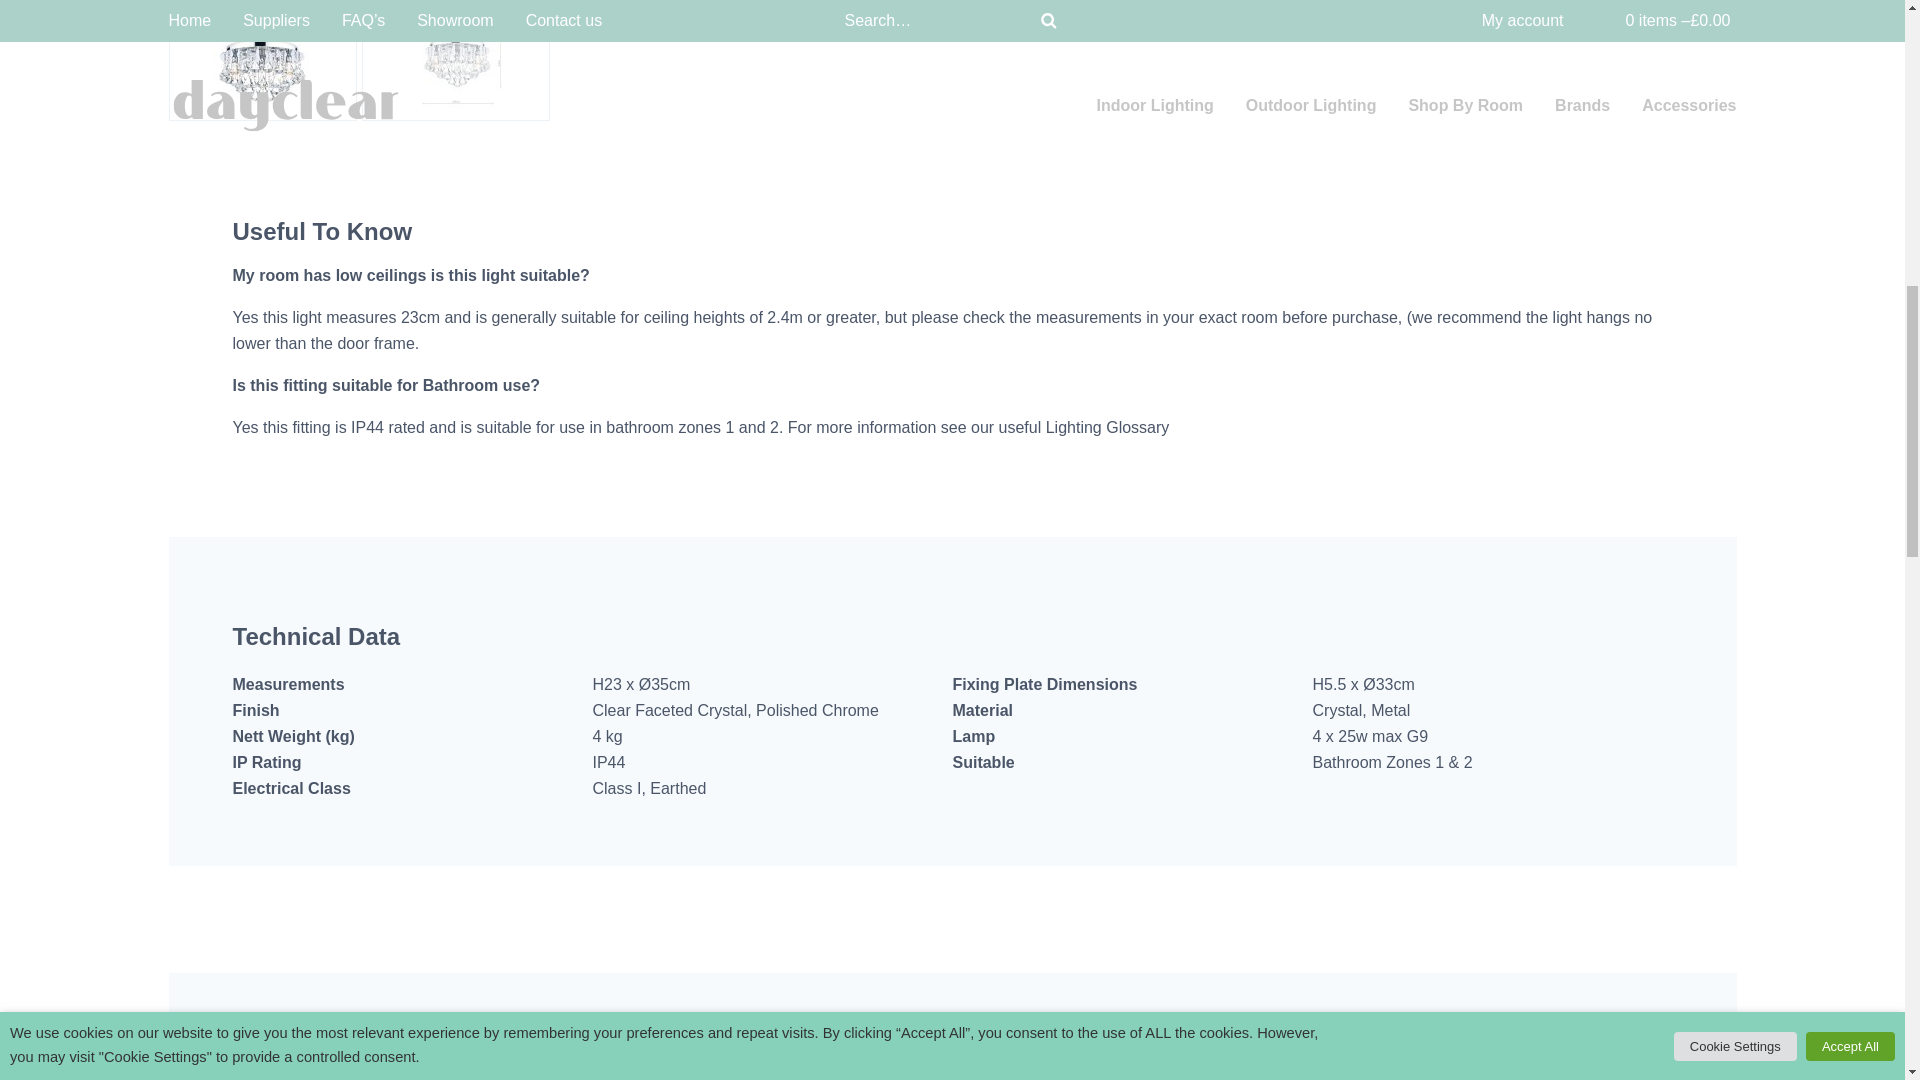  What do you see at coordinates (1054, 903) in the screenshot?
I see `Customer reviews powered by Trustpilot` at bounding box center [1054, 903].